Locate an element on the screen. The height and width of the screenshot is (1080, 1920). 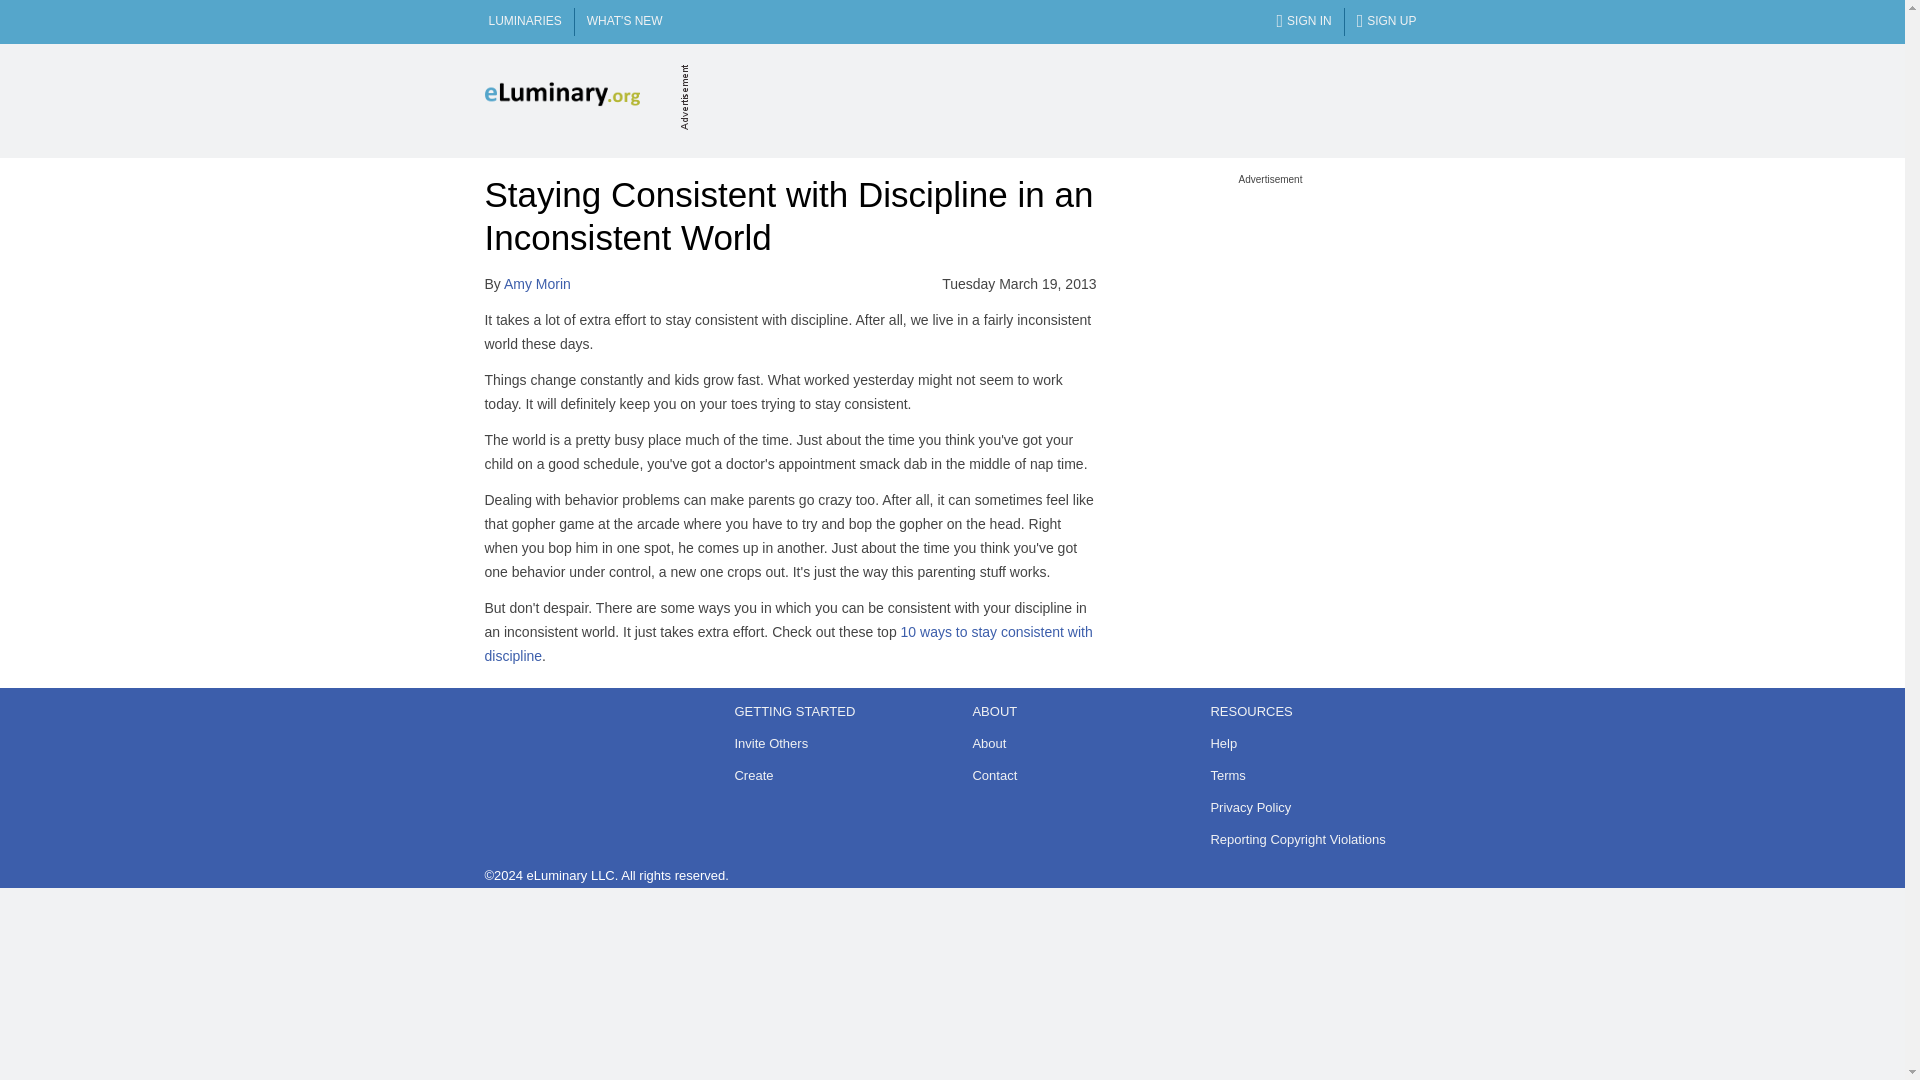
Help is located at coordinates (1308, 744).